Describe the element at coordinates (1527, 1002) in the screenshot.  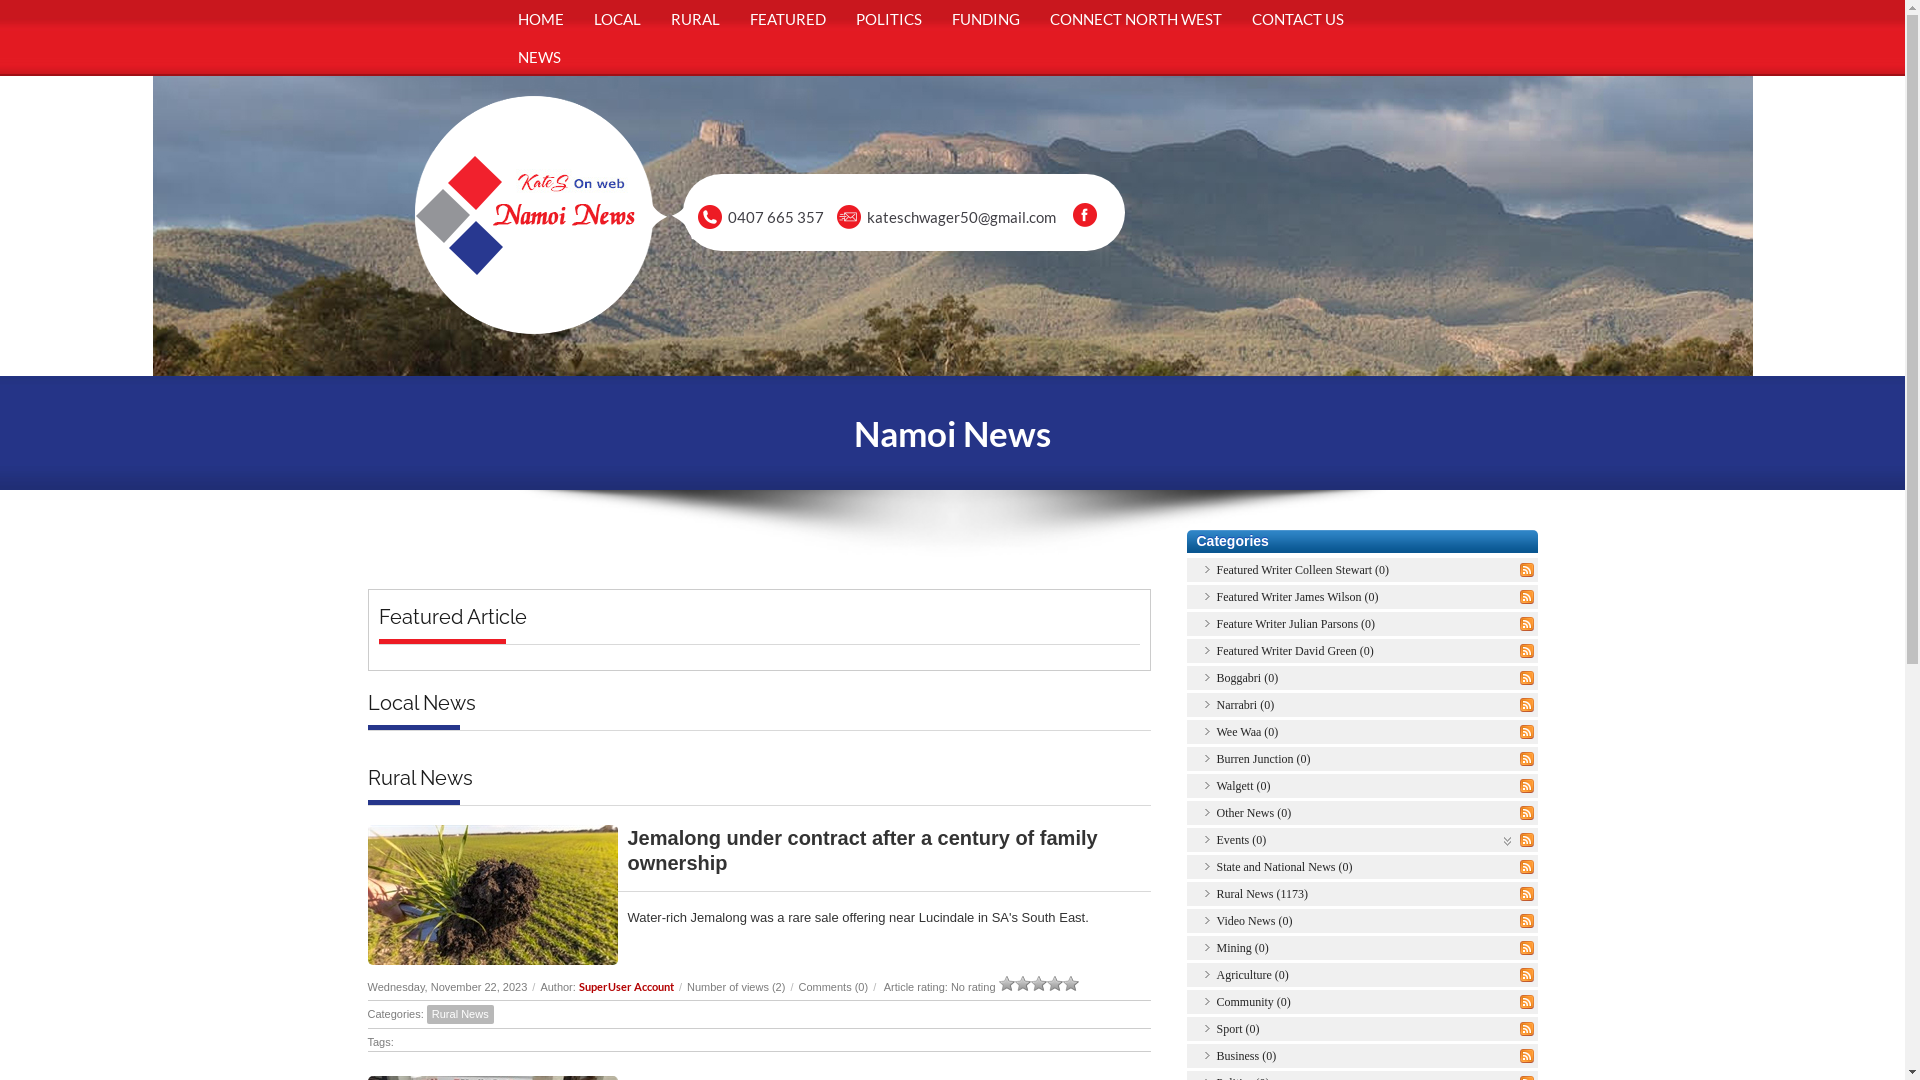
I see `RSS` at that location.